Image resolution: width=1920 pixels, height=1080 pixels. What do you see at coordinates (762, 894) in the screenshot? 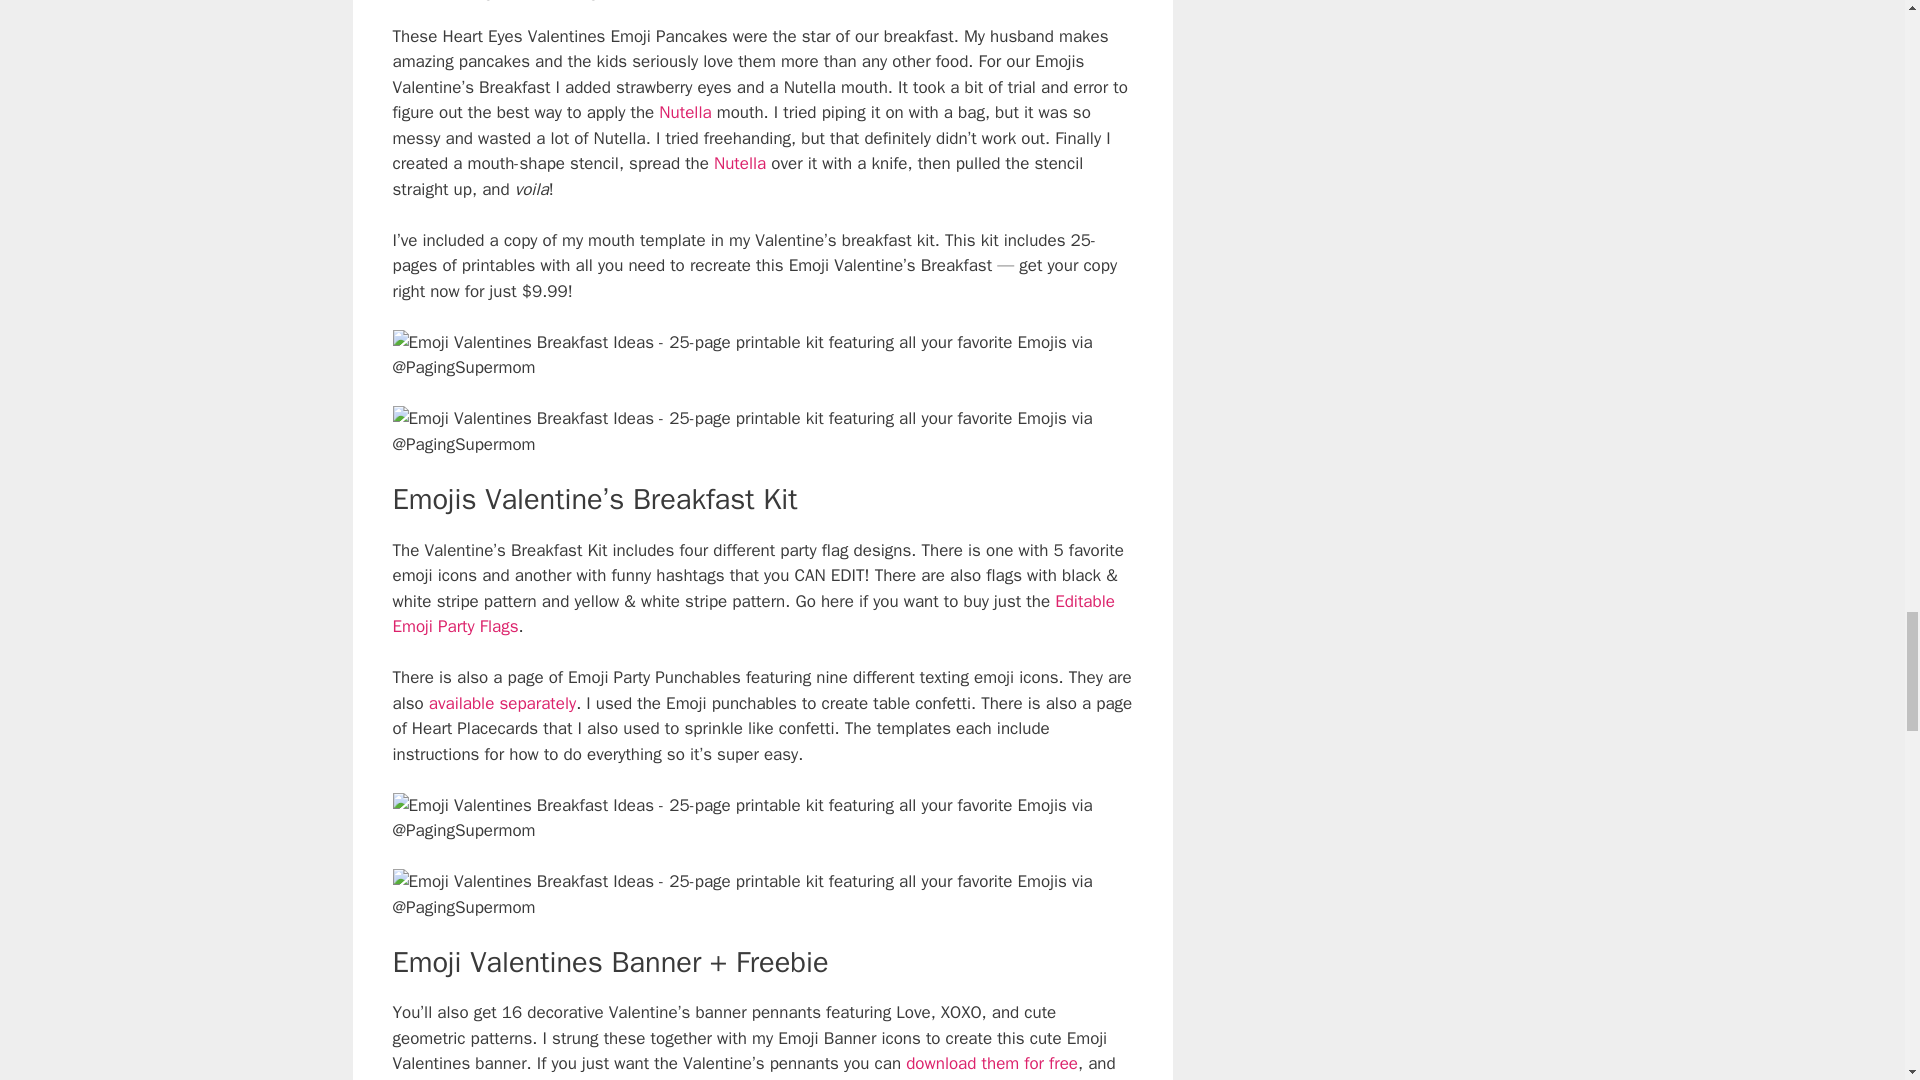
I see `Emoji Valentine Banner 3` at bounding box center [762, 894].